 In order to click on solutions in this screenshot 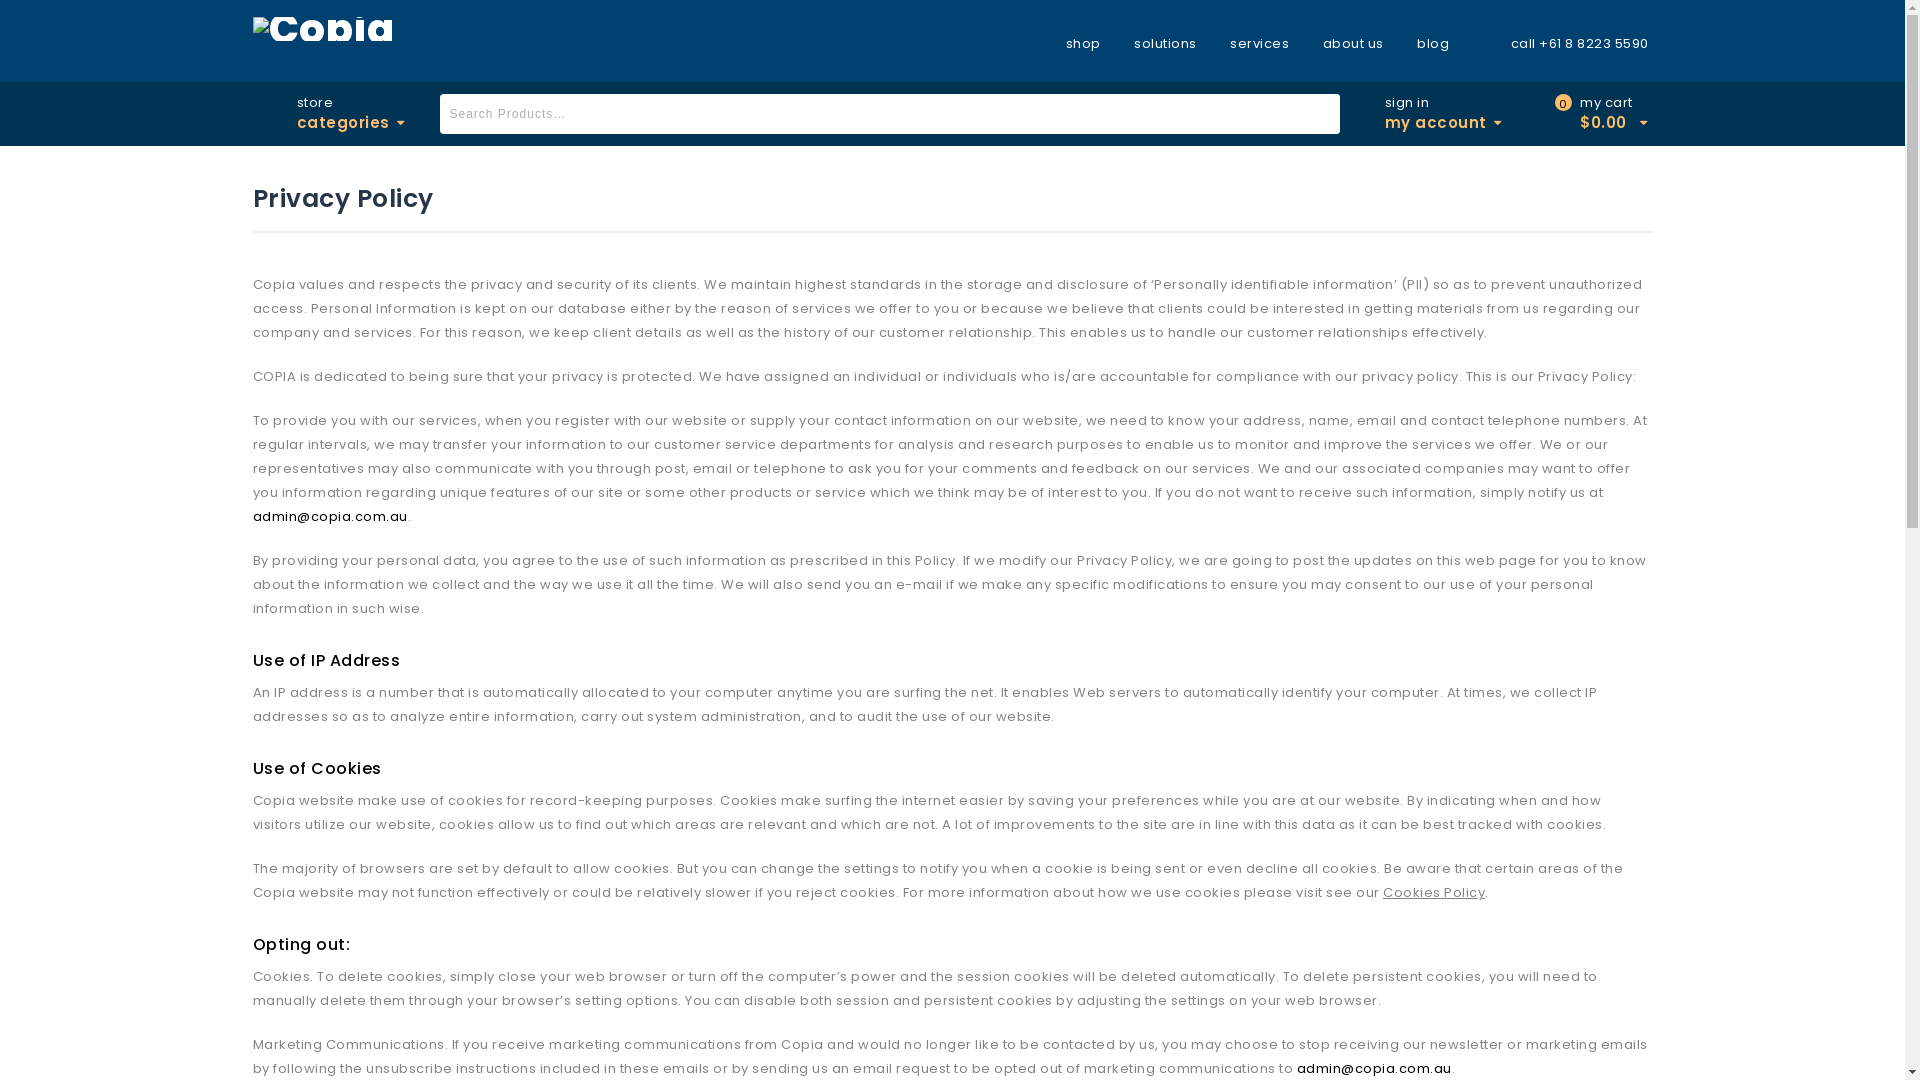, I will do `click(1166, 43)`.